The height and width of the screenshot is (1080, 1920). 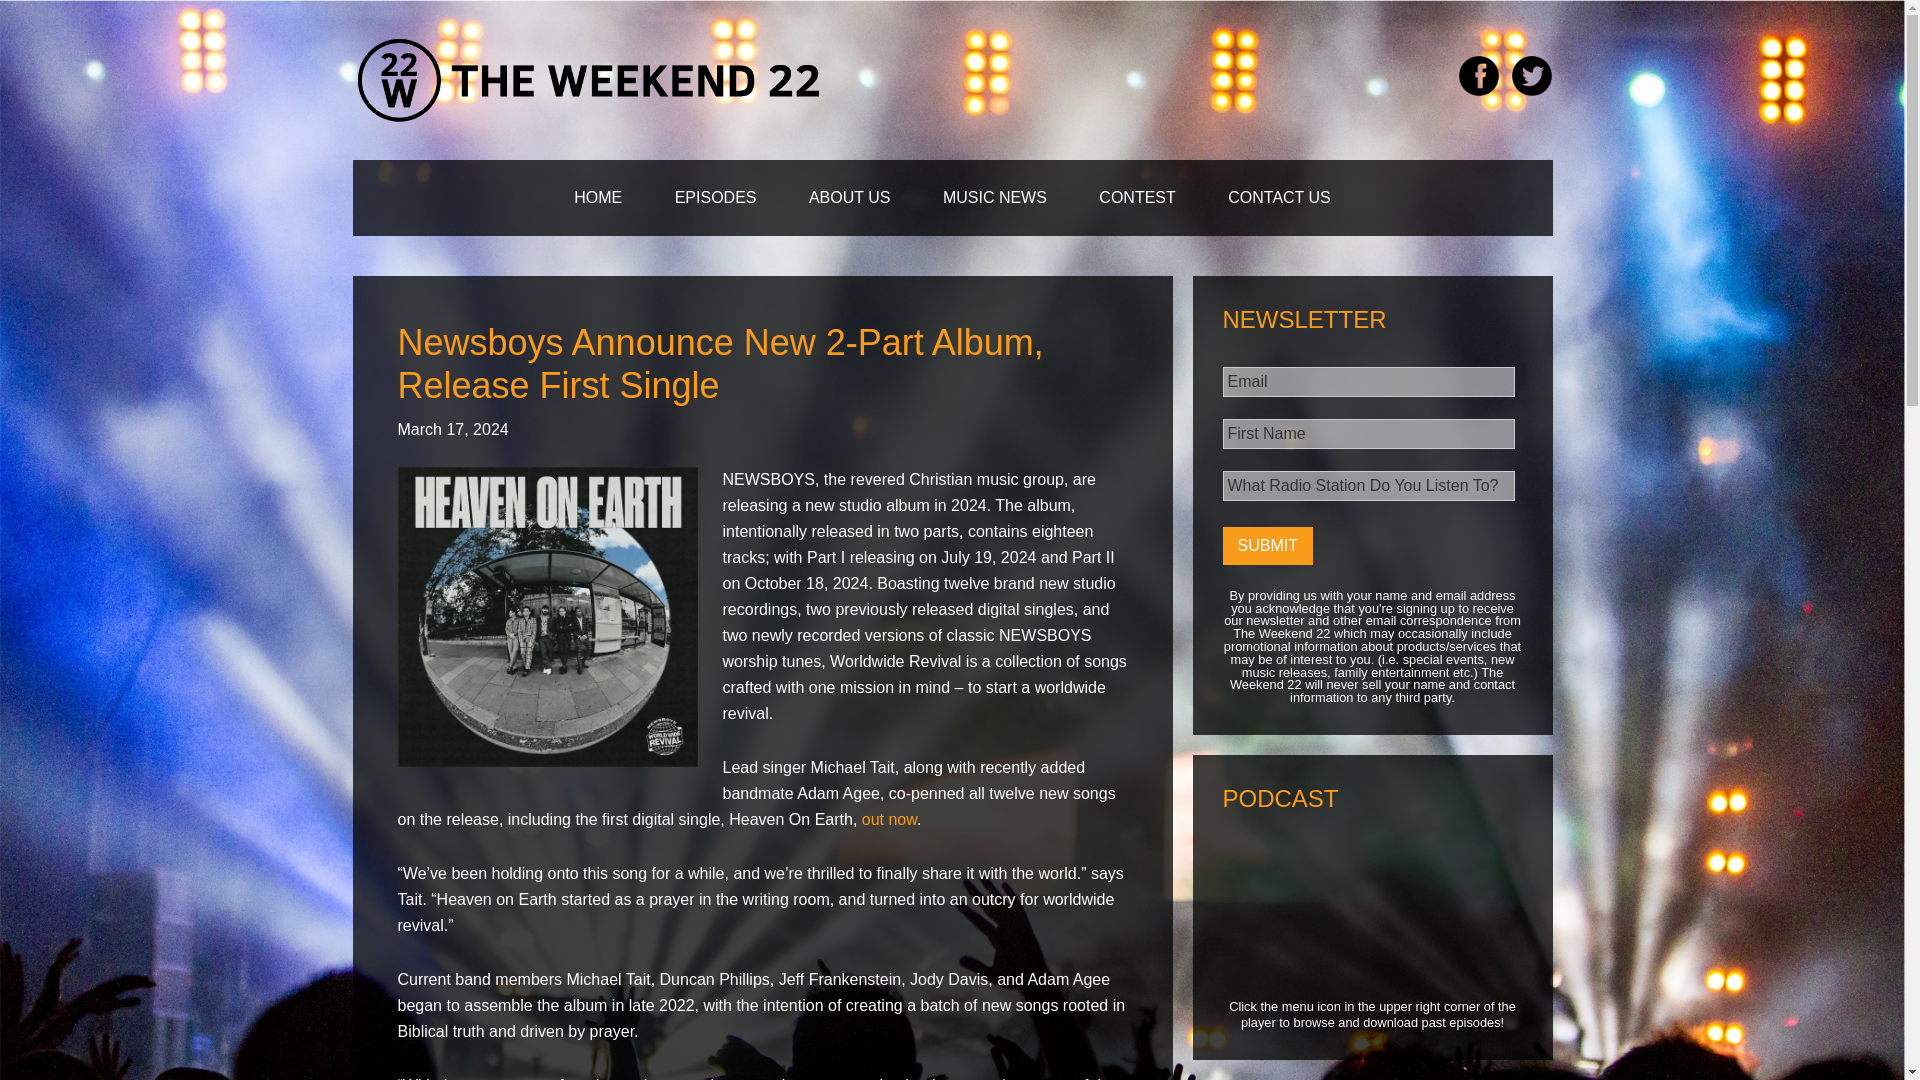 I want to click on MUSIC NEWS, so click(x=995, y=198).